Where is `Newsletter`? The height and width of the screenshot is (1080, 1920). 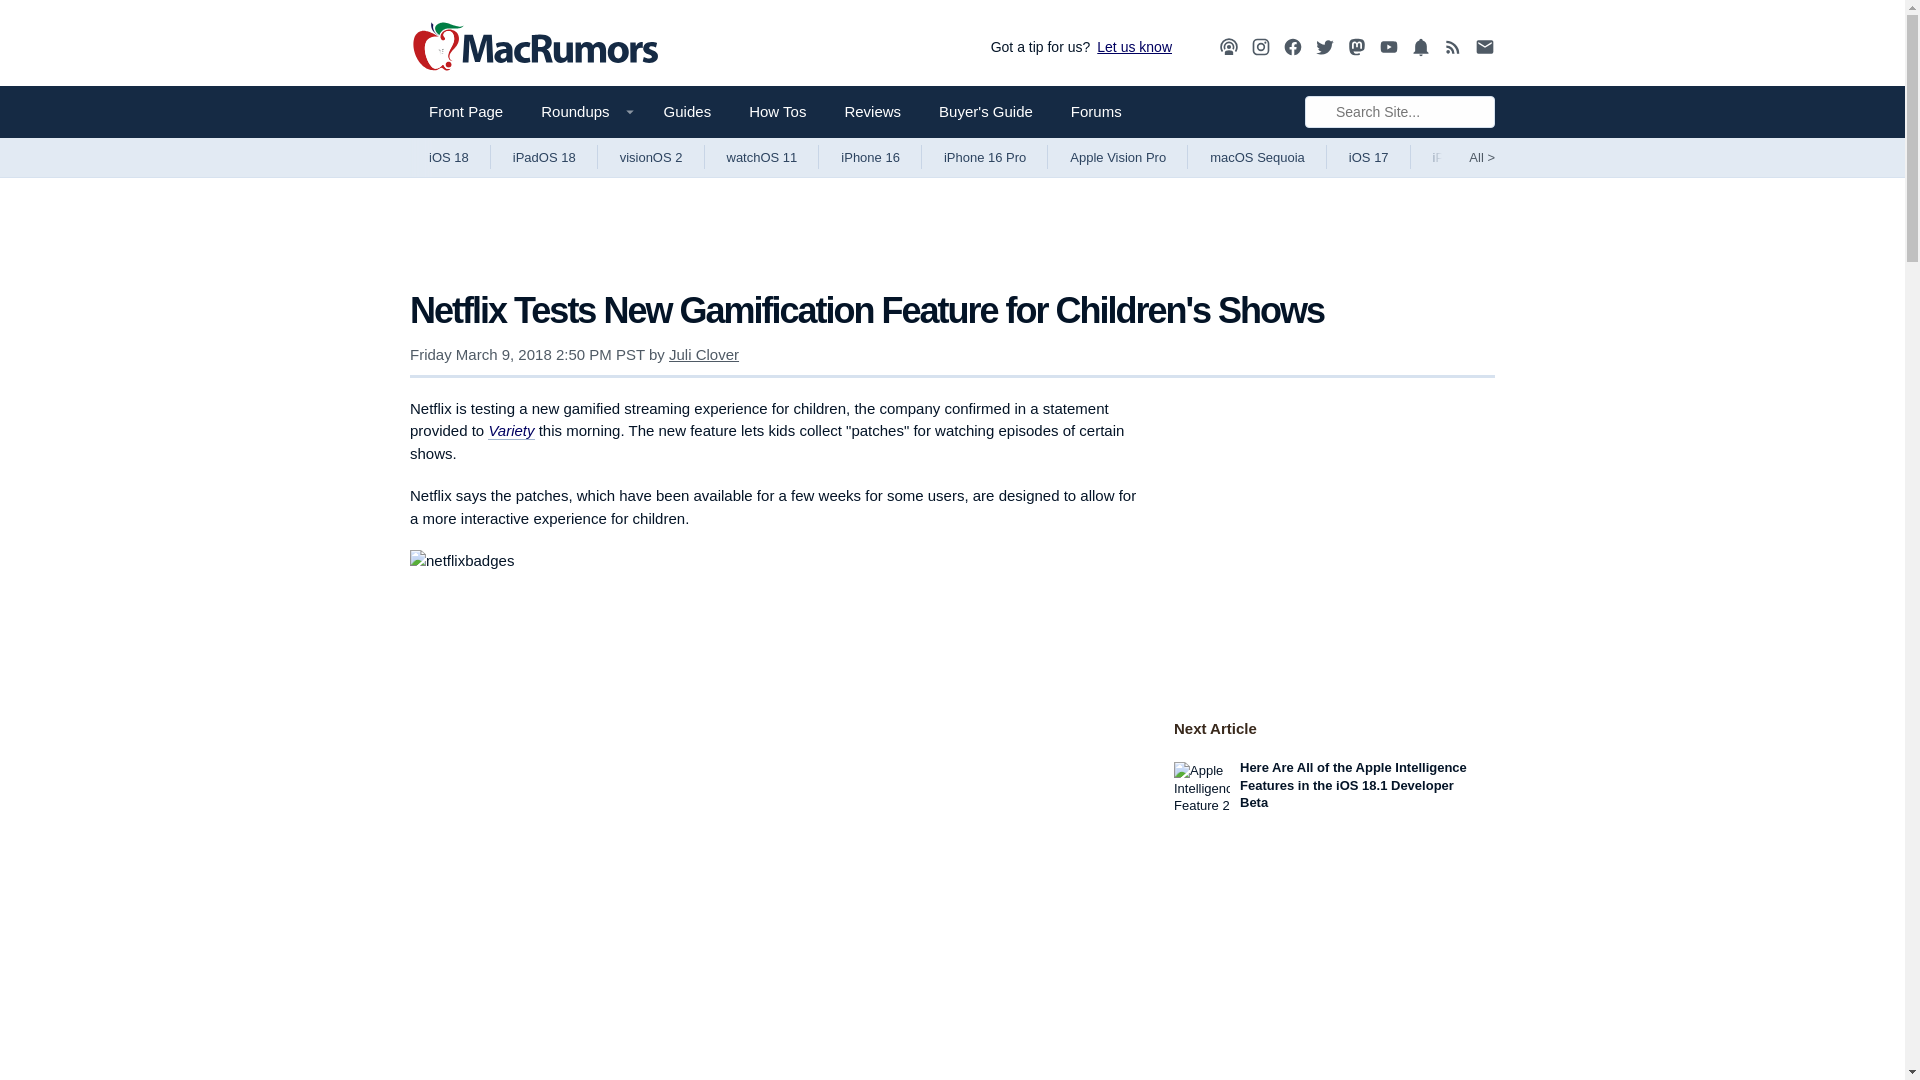
Newsletter is located at coordinates (1484, 46).